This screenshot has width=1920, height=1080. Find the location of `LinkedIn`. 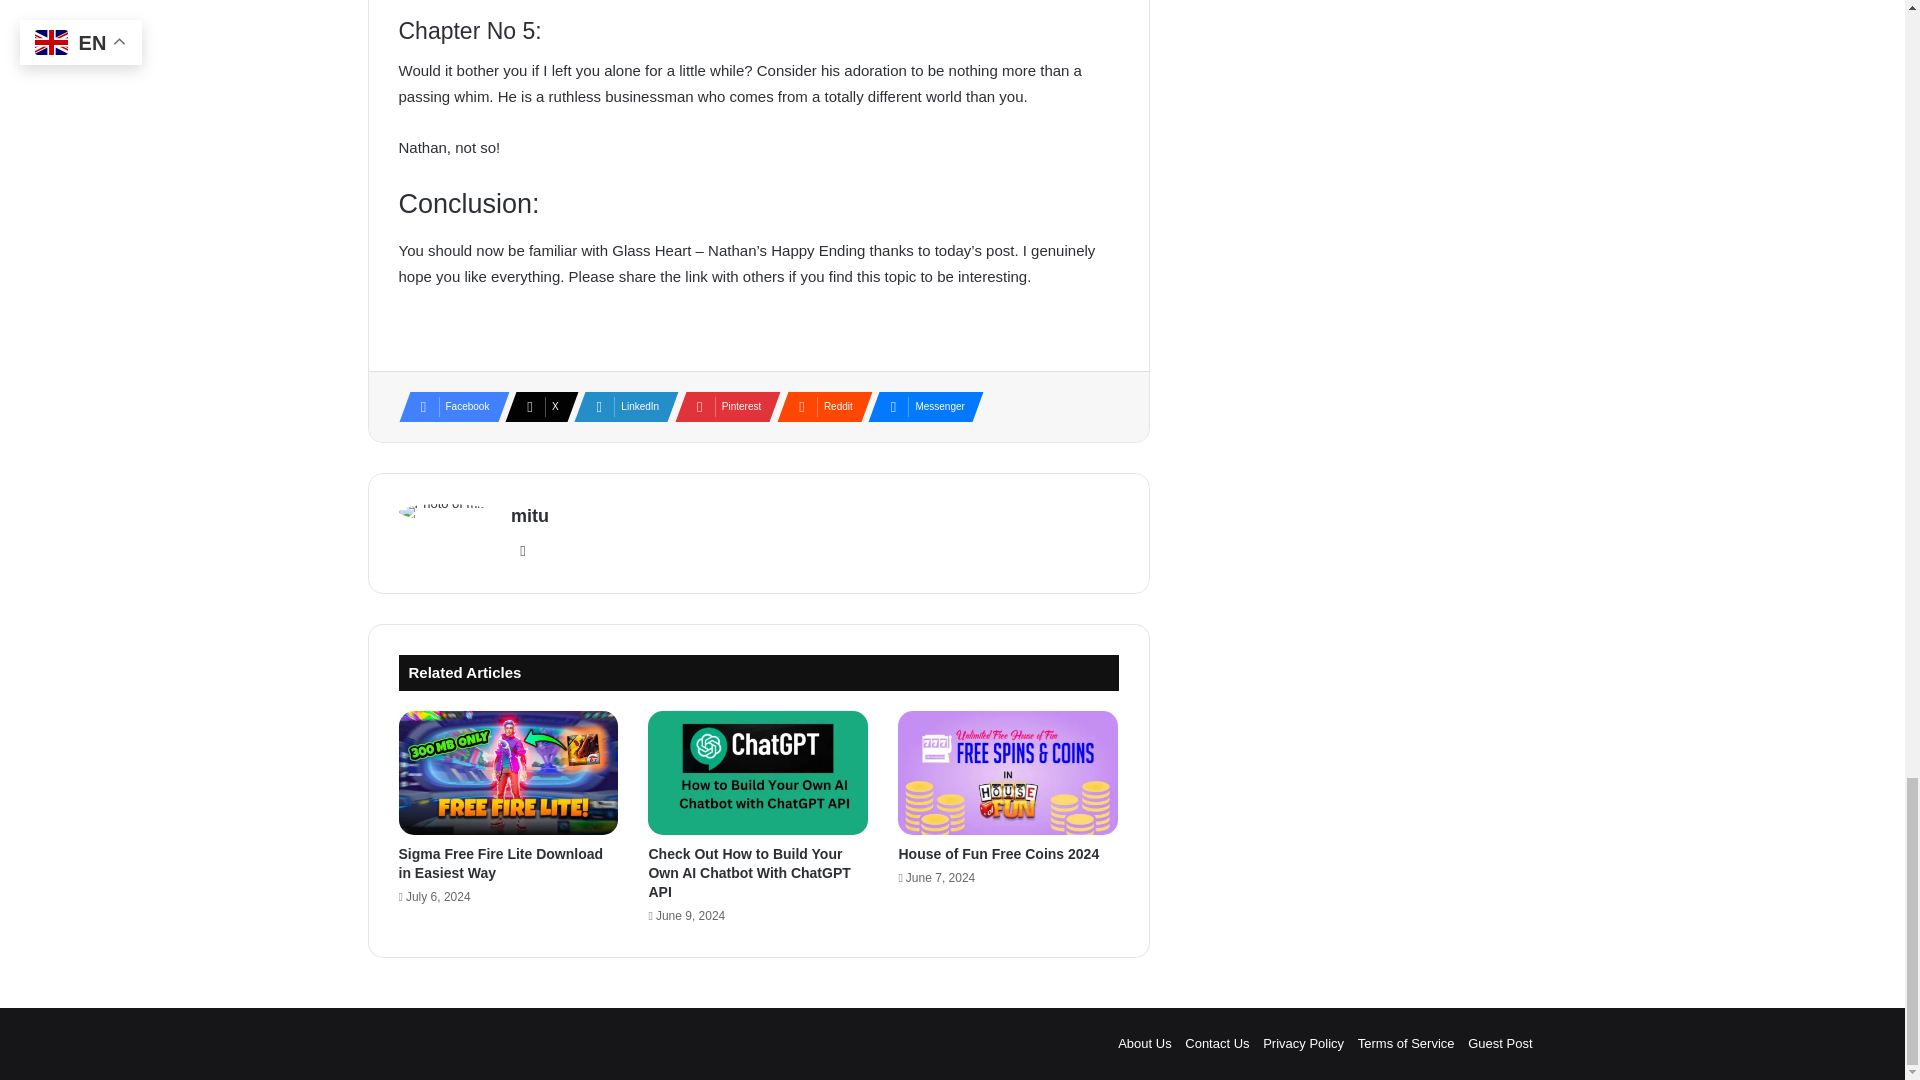

LinkedIn is located at coordinates (620, 407).